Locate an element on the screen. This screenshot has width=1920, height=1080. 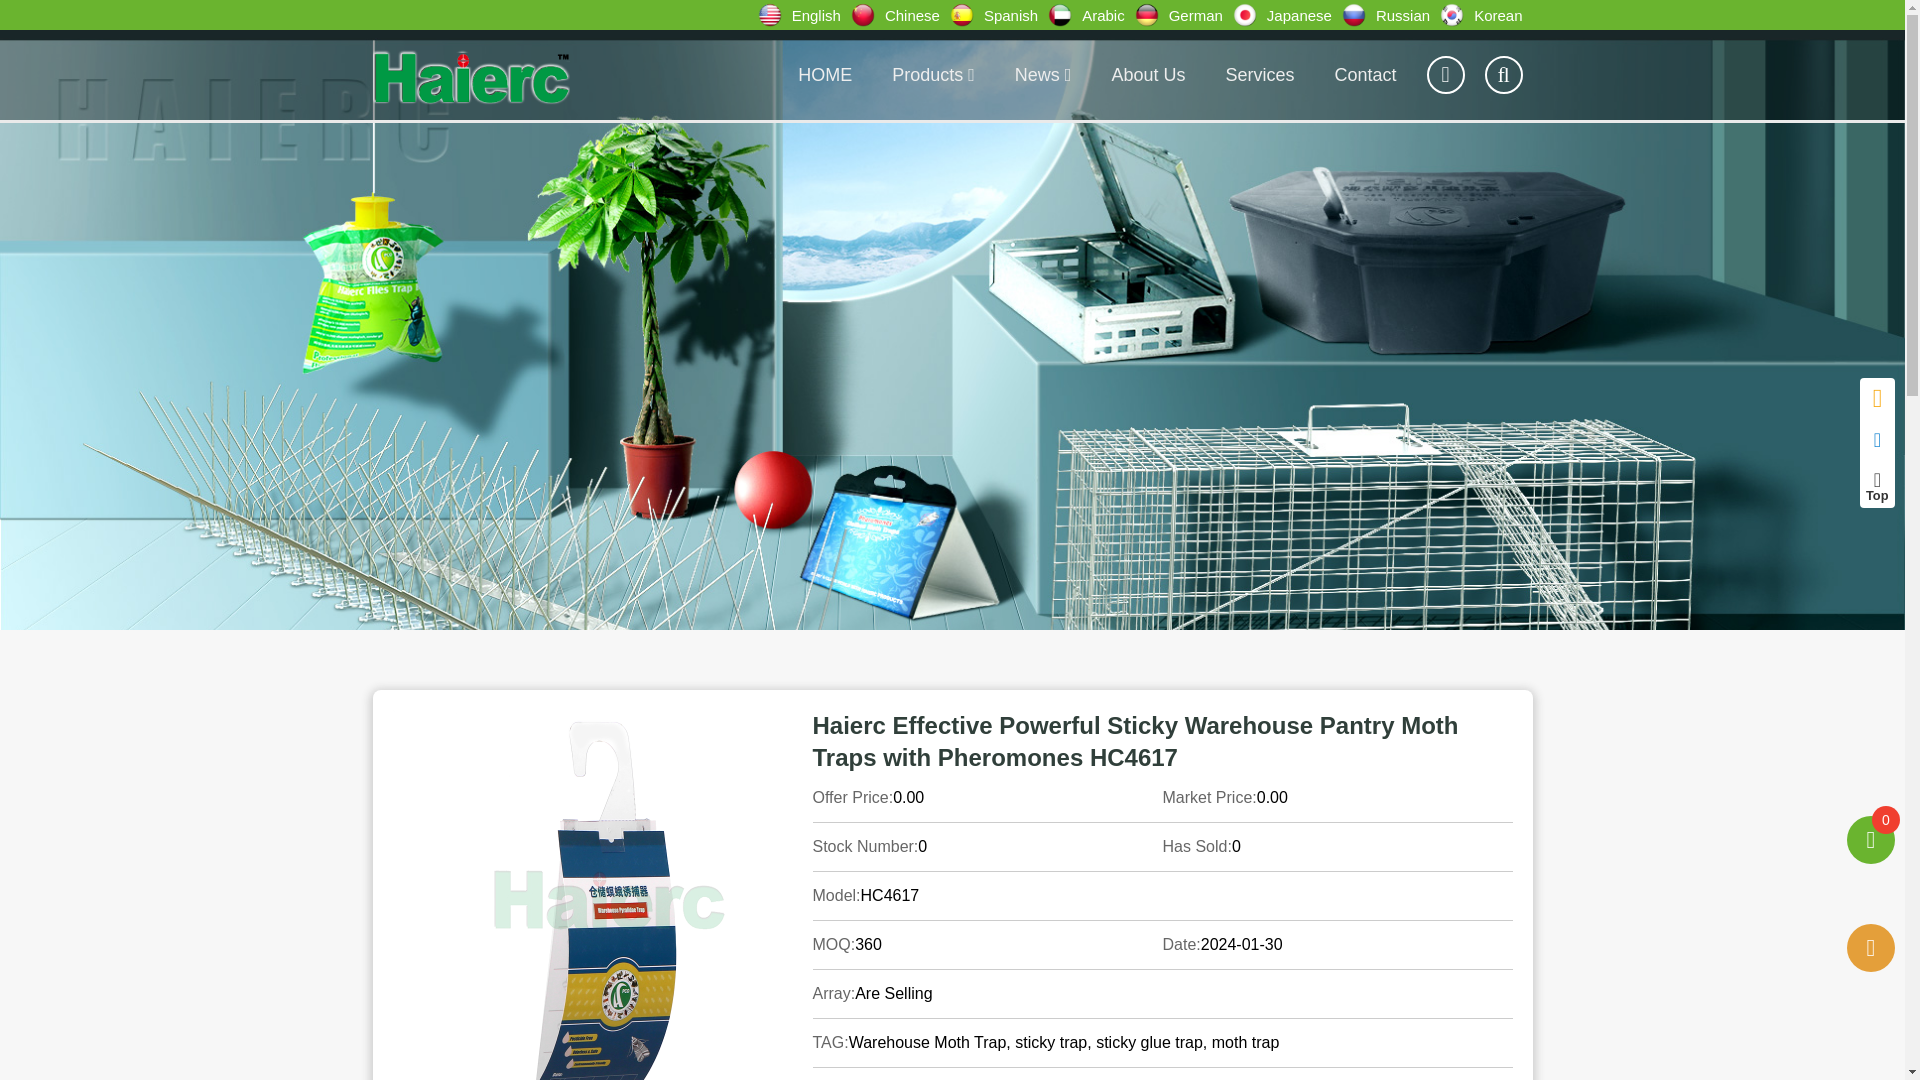
About Us is located at coordinates (1148, 74).